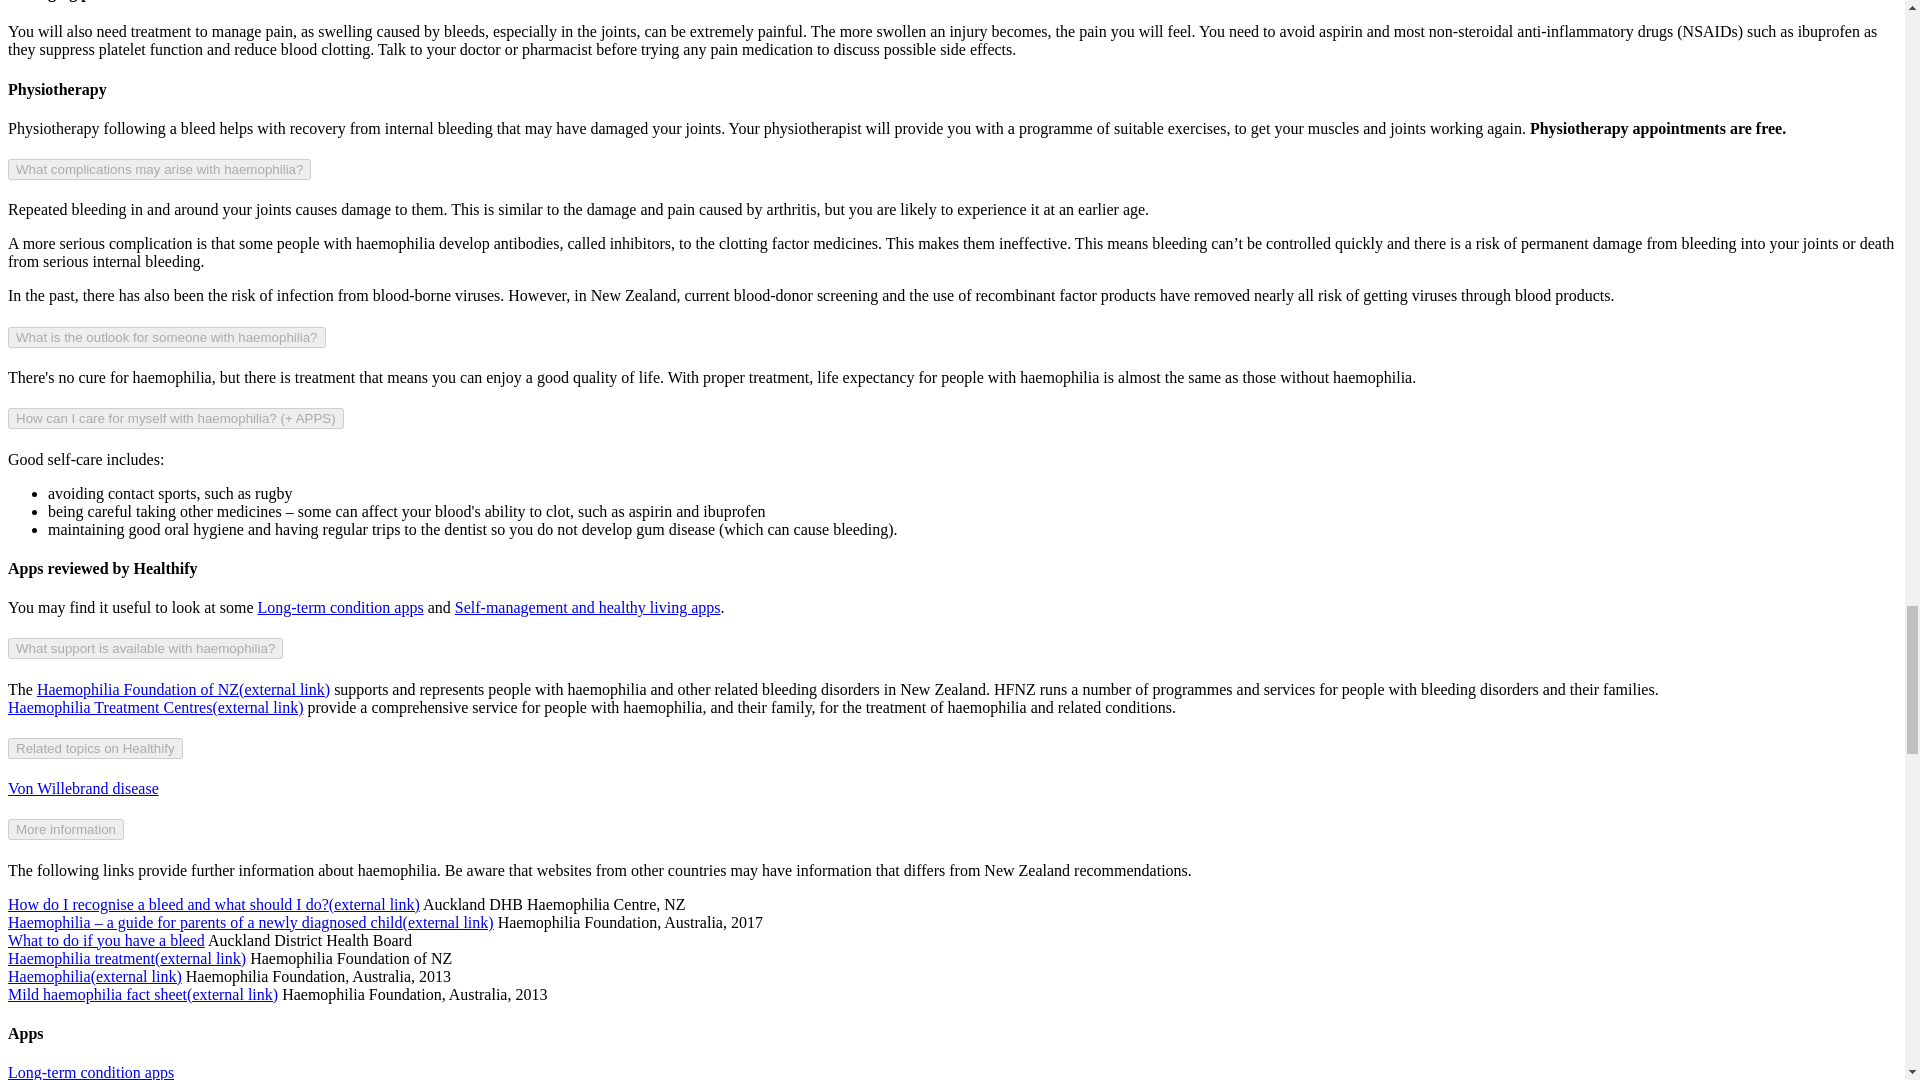  What do you see at coordinates (142, 994) in the screenshot?
I see `Mild haemophilia fact sheet` at bounding box center [142, 994].